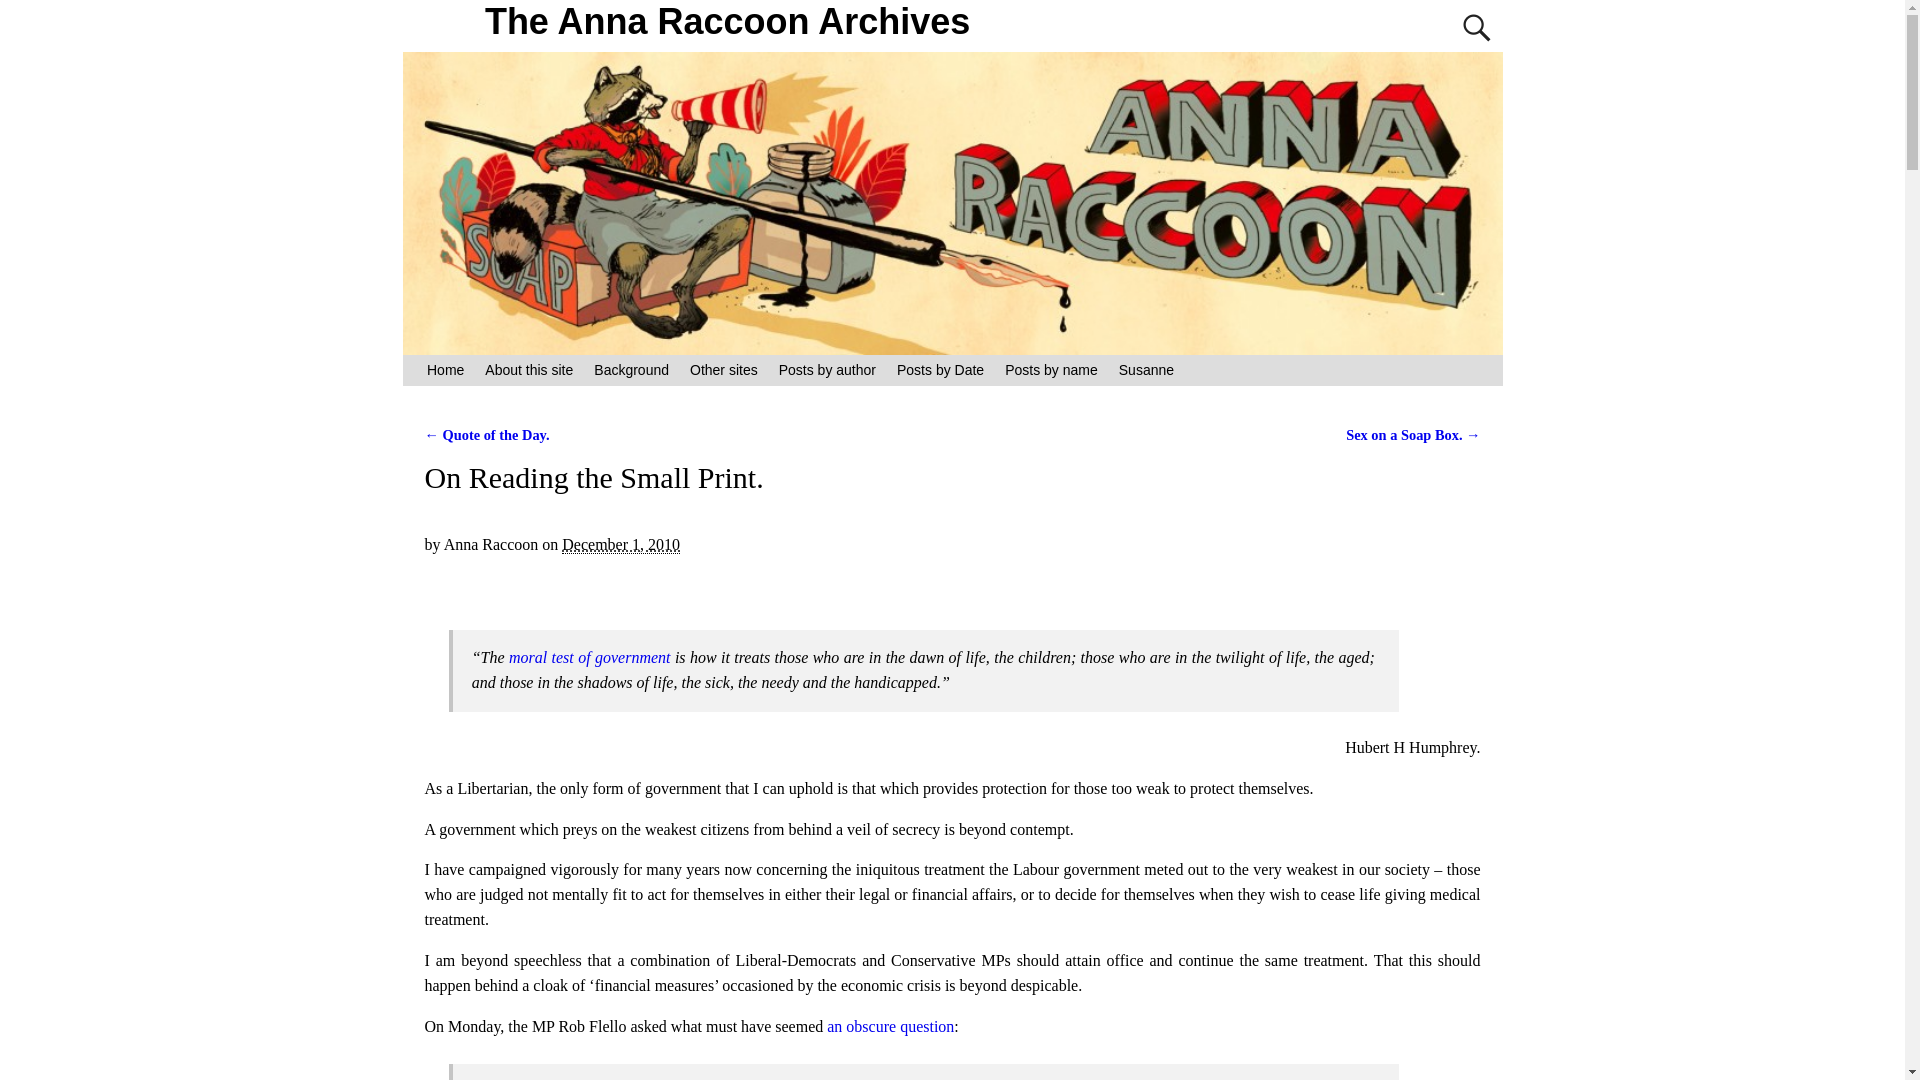  Describe the element at coordinates (589, 658) in the screenshot. I see `moral test of government` at that location.